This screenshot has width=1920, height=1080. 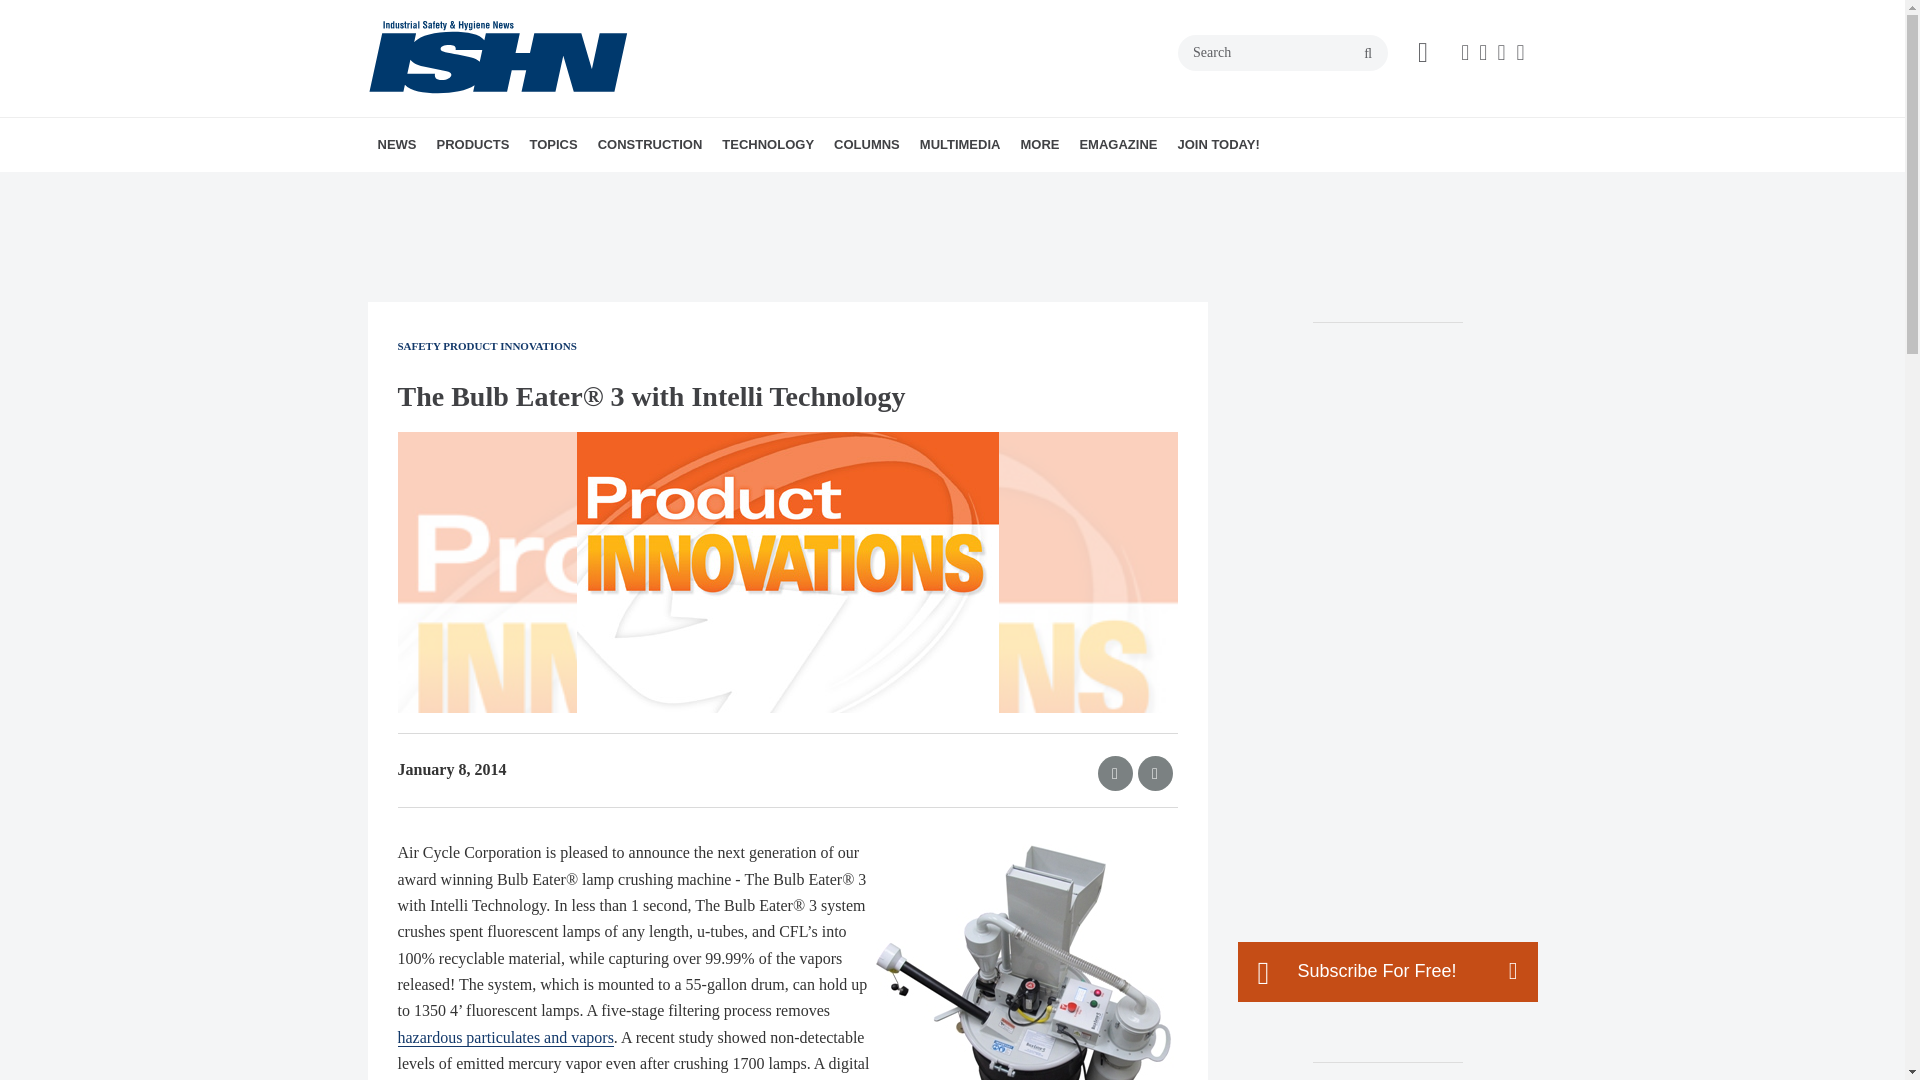 I want to click on MORE TOPICS, so click(x=689, y=188).